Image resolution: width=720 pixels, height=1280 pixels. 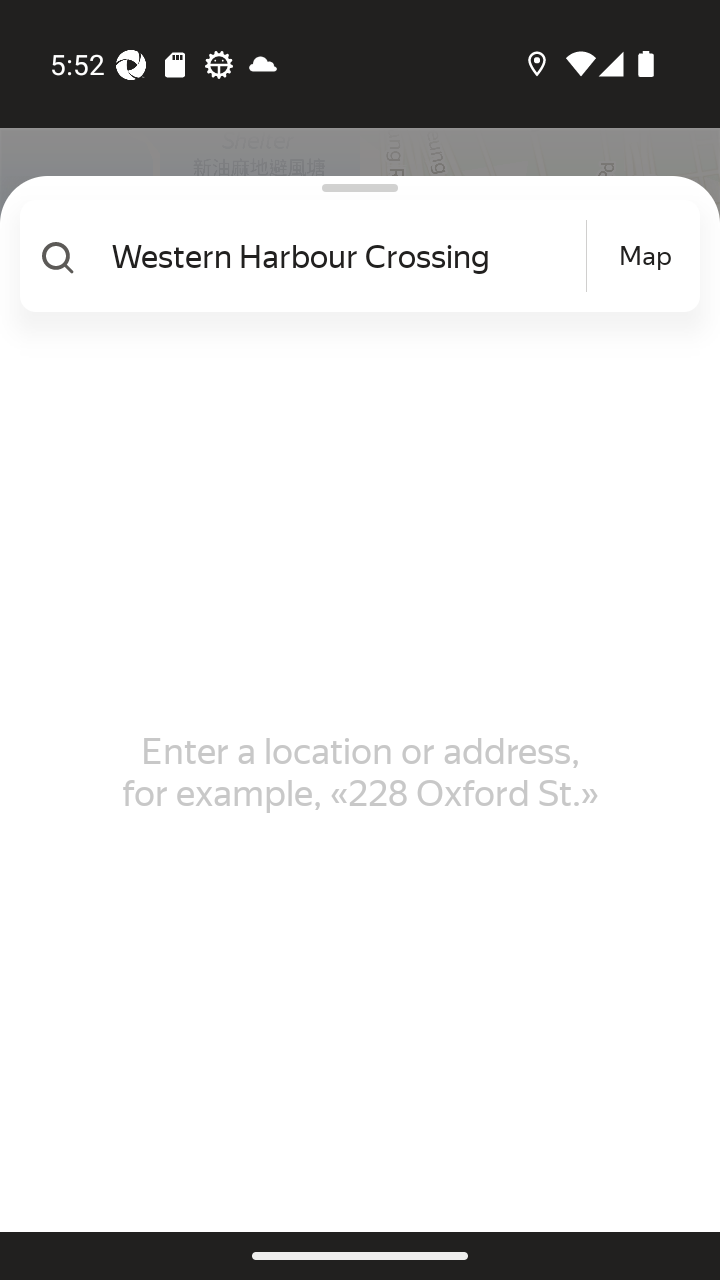 What do you see at coordinates (346, 256) in the screenshot?
I see `Western Harbour Crossing` at bounding box center [346, 256].